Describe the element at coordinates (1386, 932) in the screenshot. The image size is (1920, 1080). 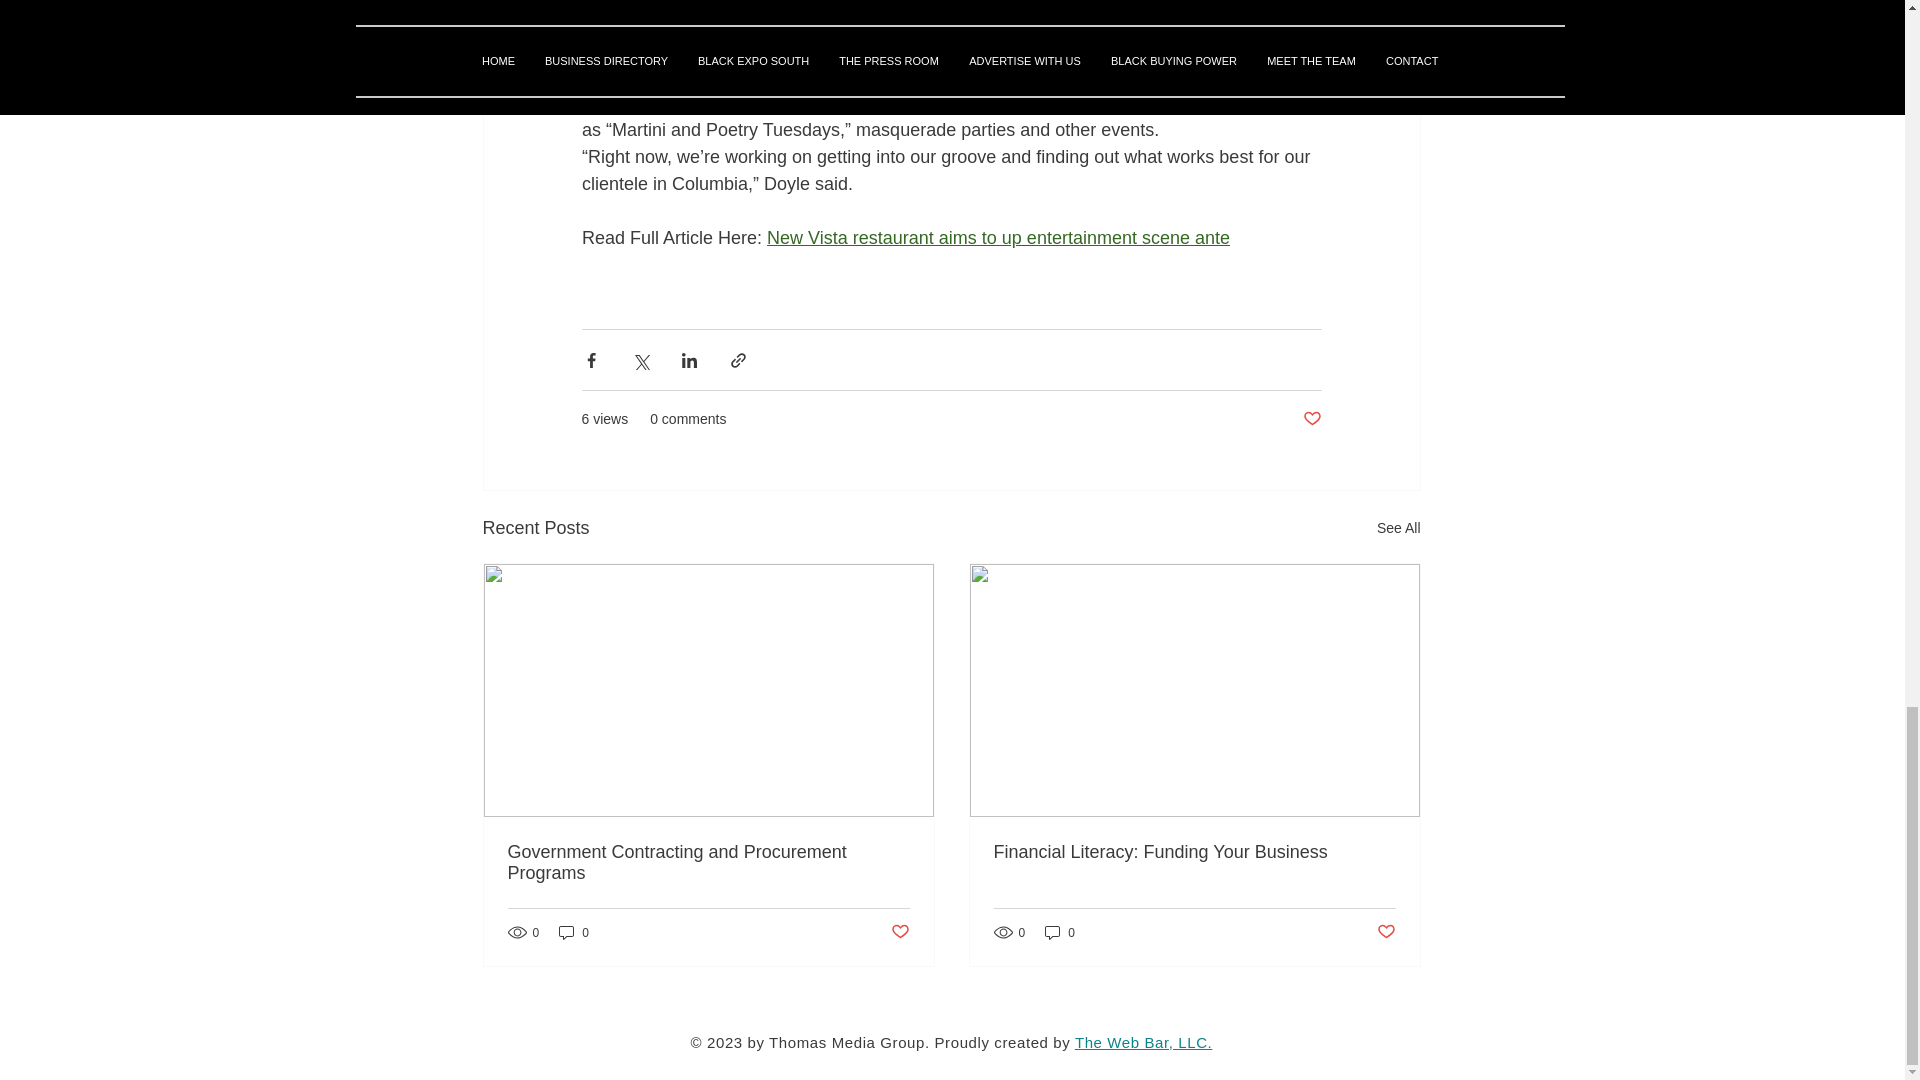
I see `Post not marked as liked` at that location.